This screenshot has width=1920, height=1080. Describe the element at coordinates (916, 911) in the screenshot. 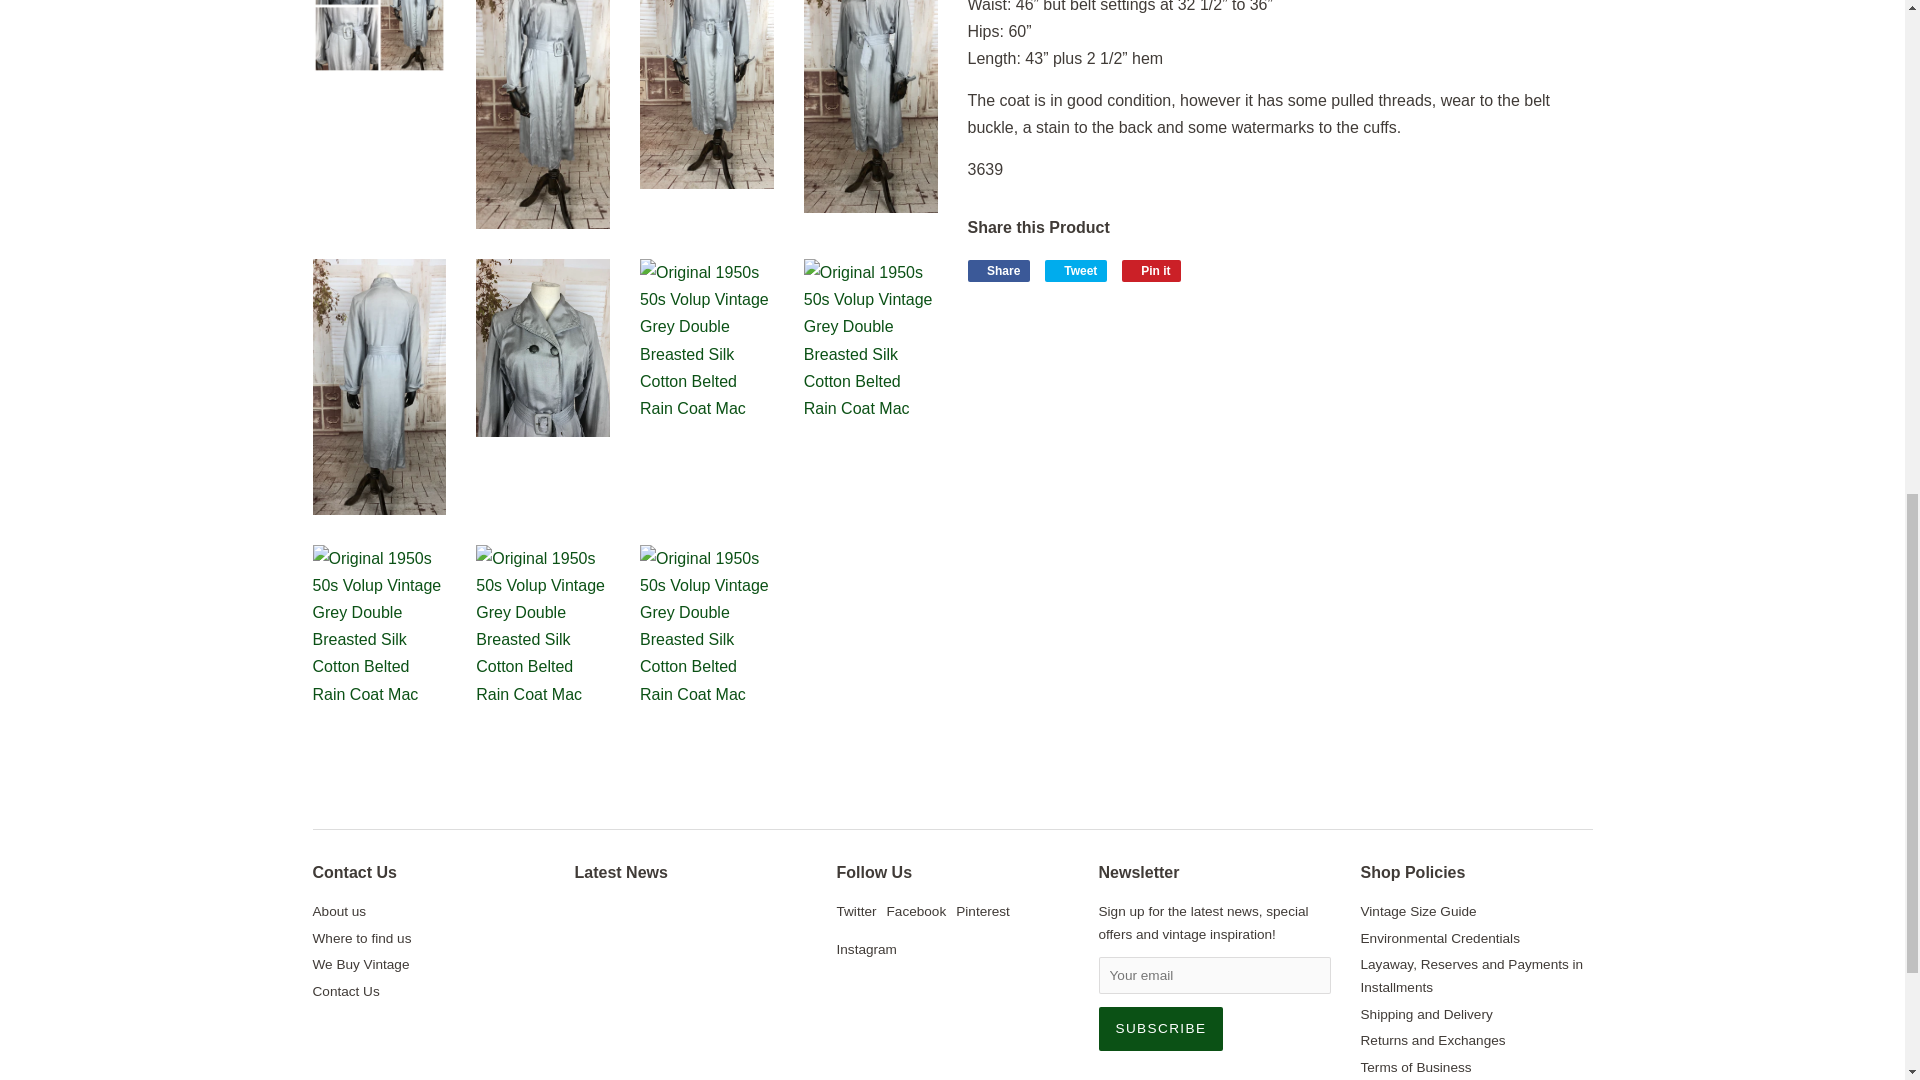

I see `Black Sheep Antiques on Facebook` at that location.